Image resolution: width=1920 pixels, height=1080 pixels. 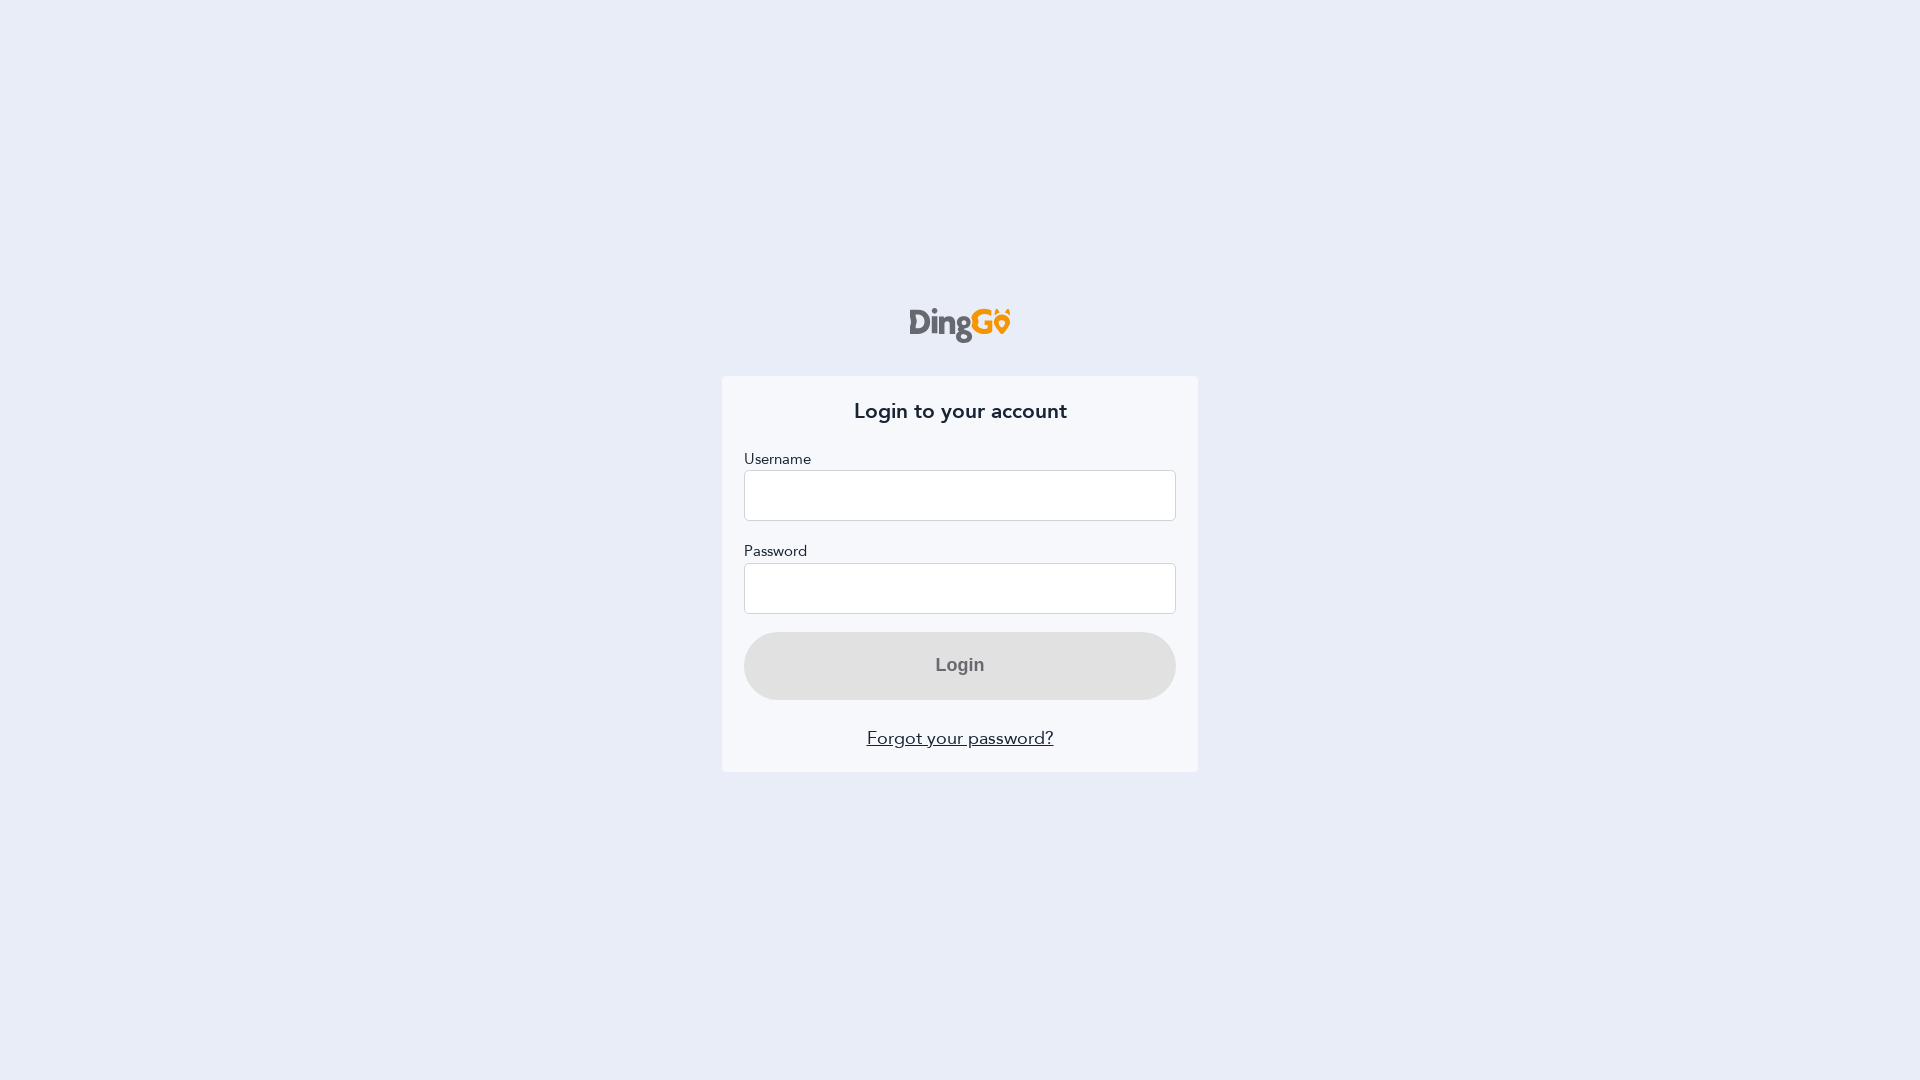 I want to click on Login, so click(x=960, y=666).